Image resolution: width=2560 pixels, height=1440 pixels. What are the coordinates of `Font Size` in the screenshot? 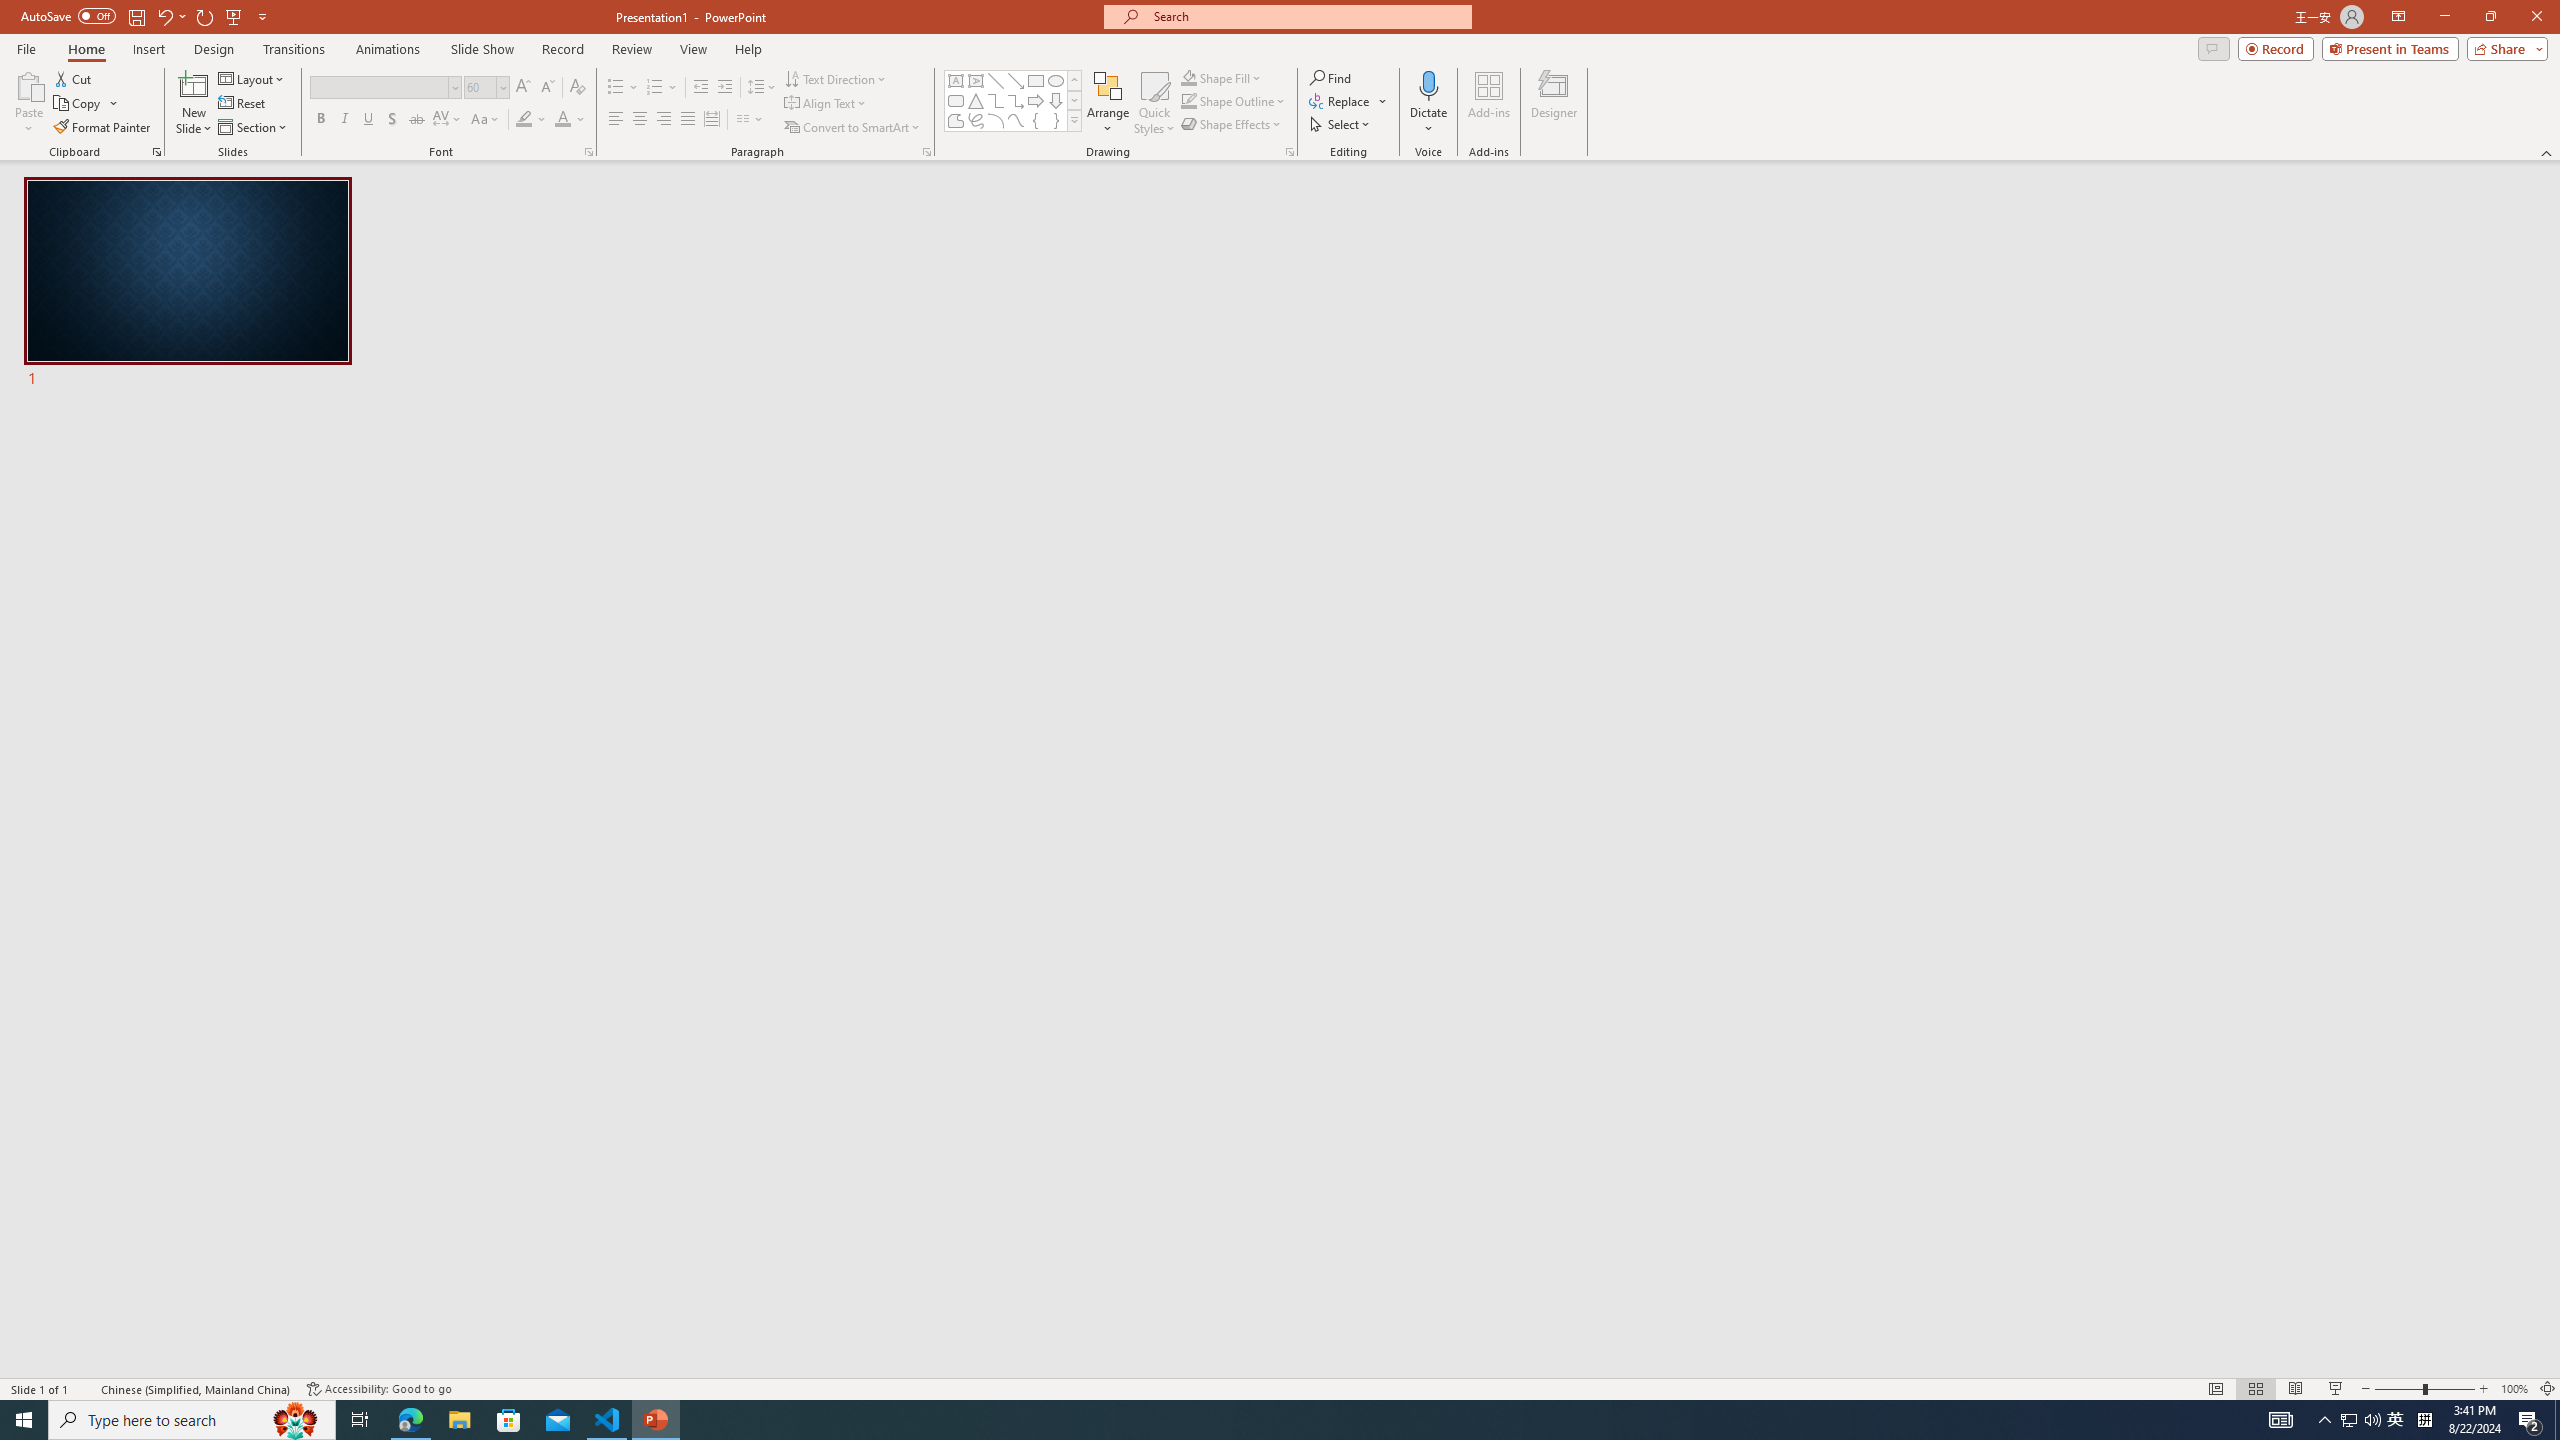 It's located at (480, 86).